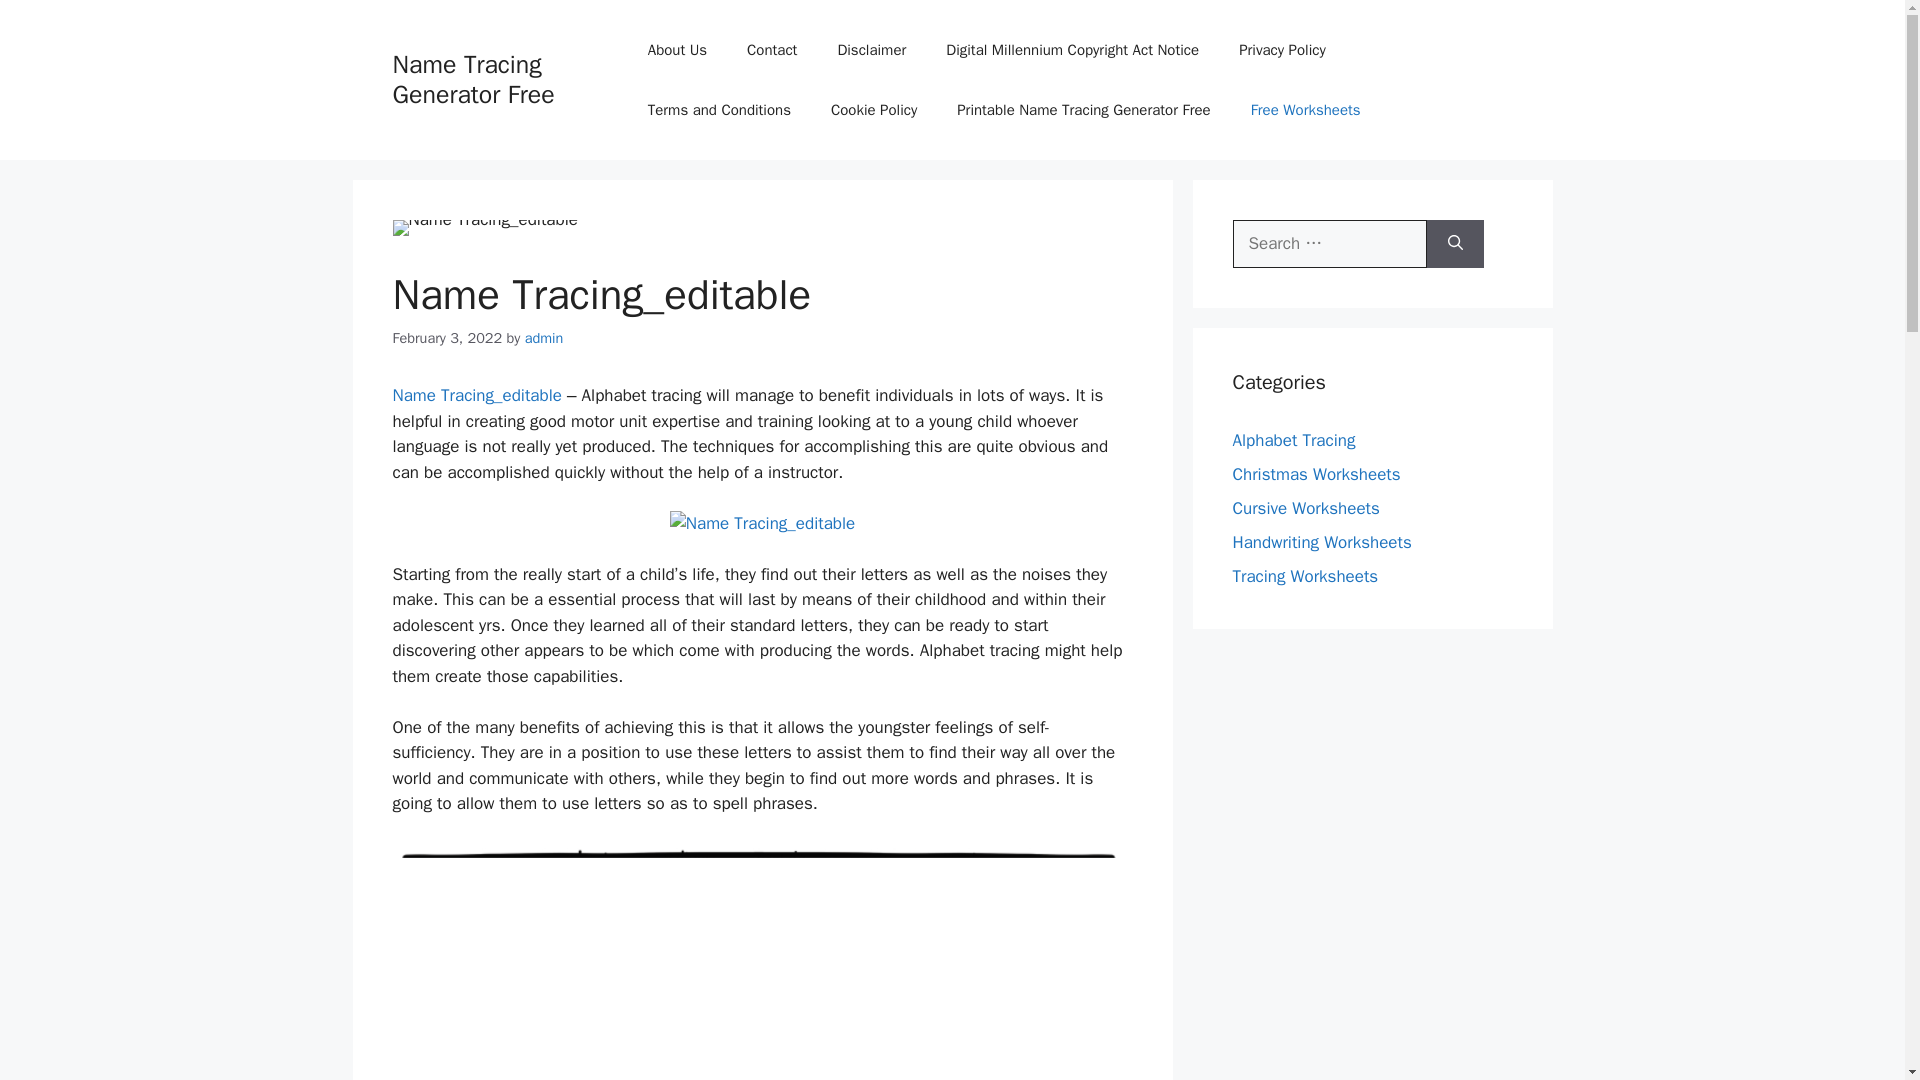 The height and width of the screenshot is (1080, 1920). Describe the element at coordinates (544, 338) in the screenshot. I see `View all posts by admin` at that location.